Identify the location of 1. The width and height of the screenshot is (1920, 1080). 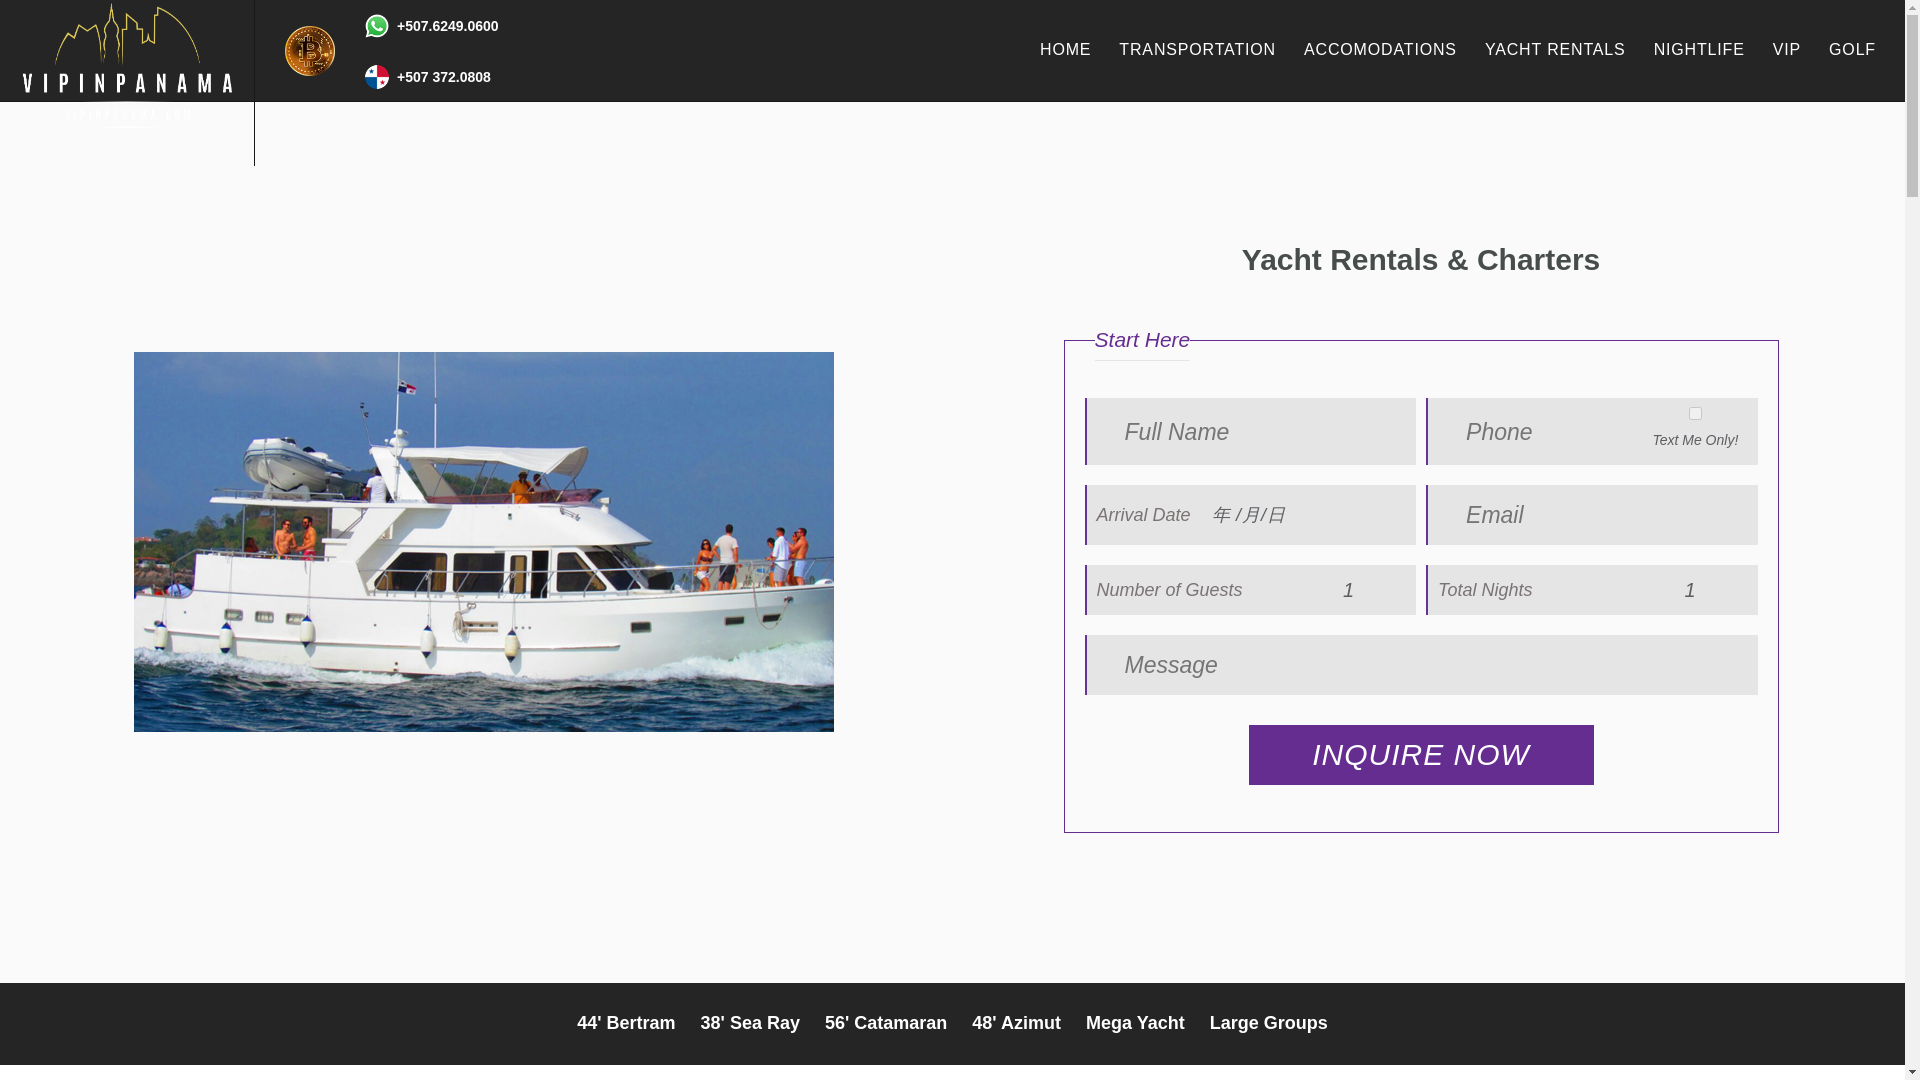
(1697, 590).